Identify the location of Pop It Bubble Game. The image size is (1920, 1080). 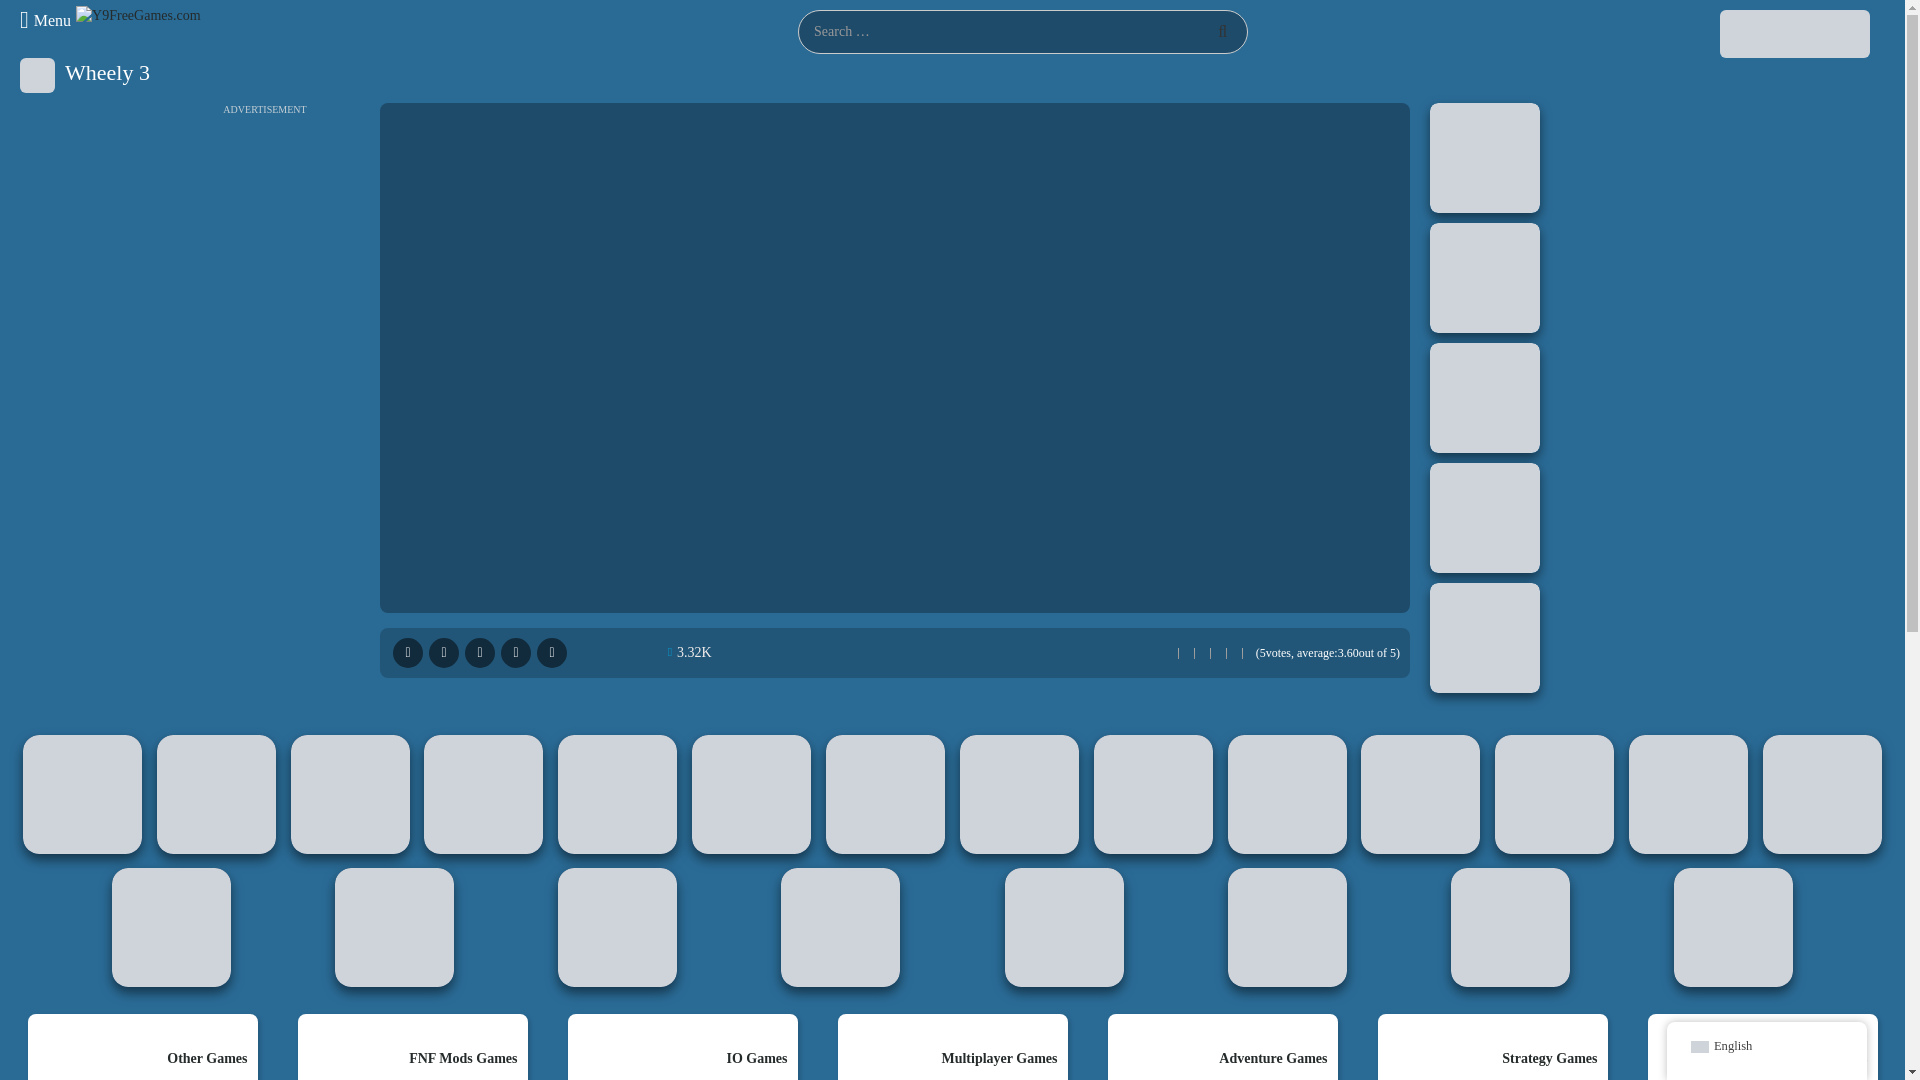
(1484, 157).